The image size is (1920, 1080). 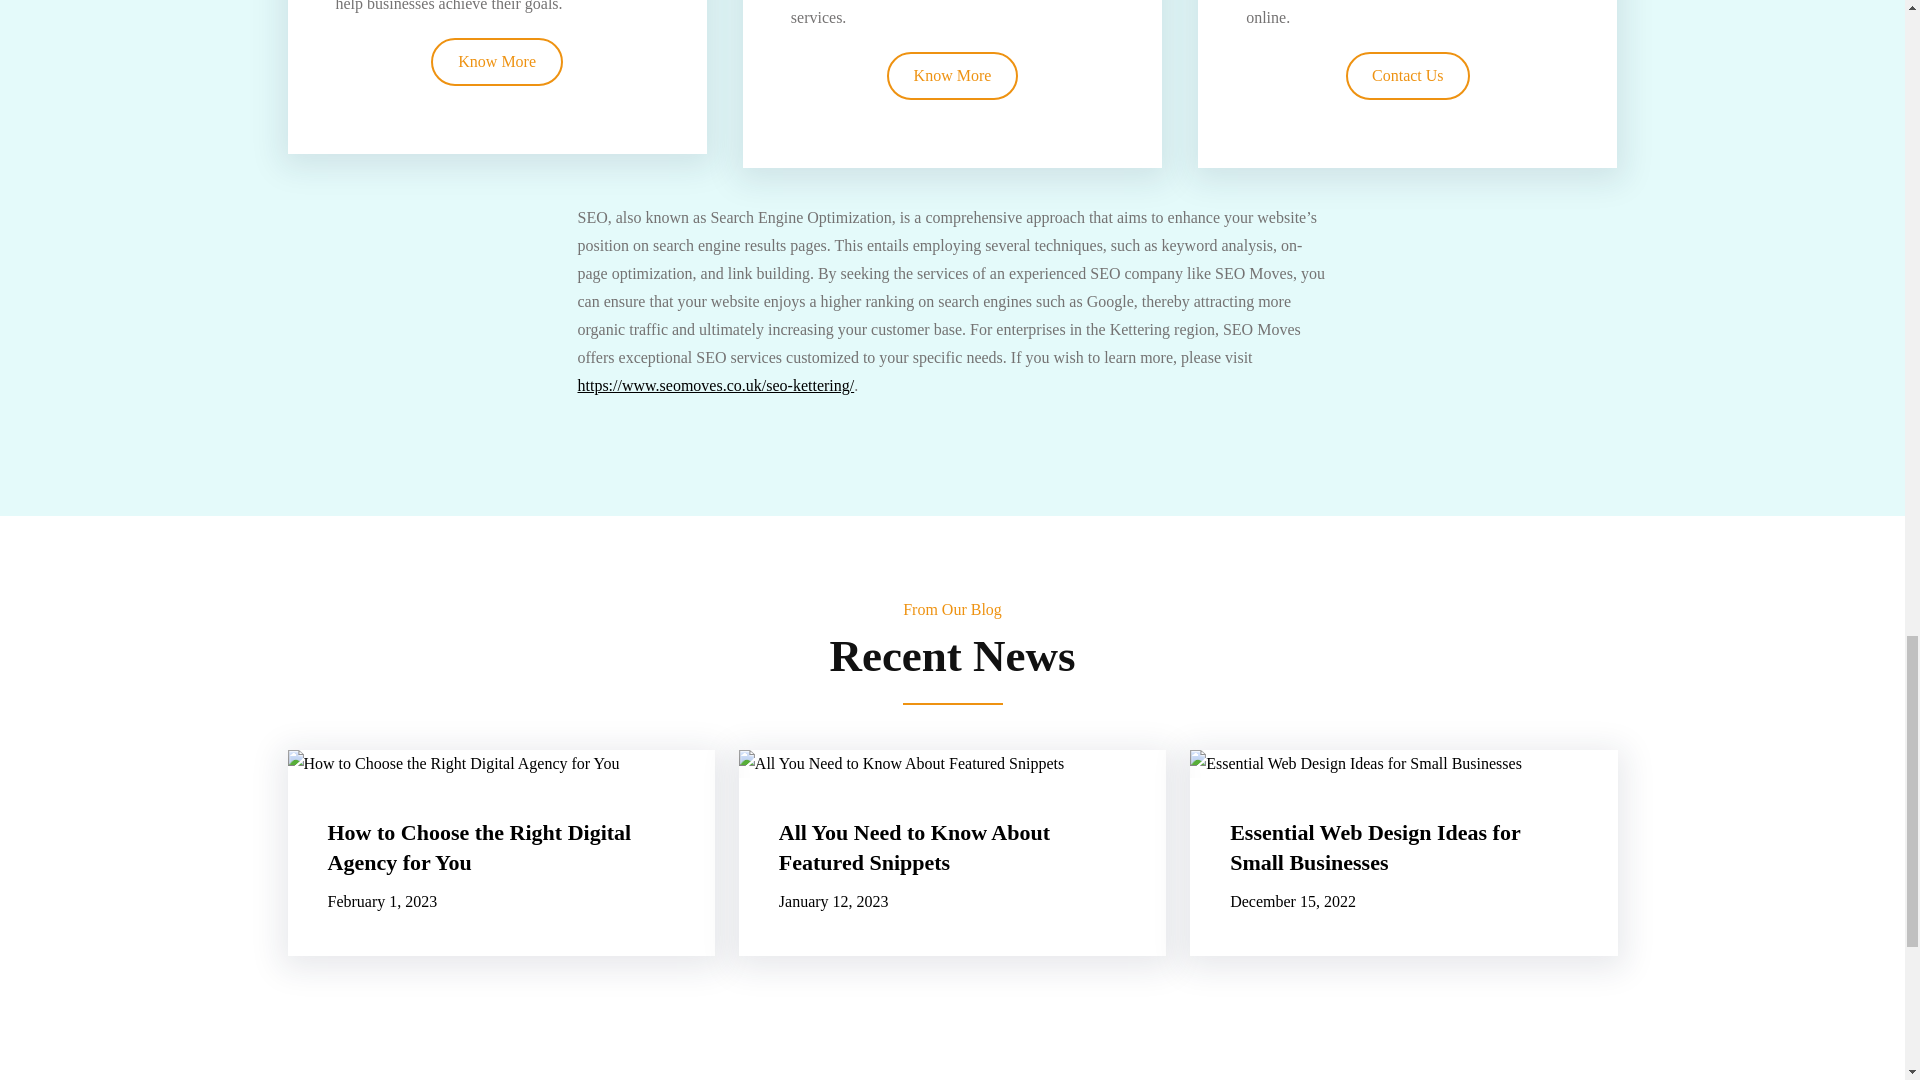 I want to click on December 15, 2022, so click(x=1292, y=902).